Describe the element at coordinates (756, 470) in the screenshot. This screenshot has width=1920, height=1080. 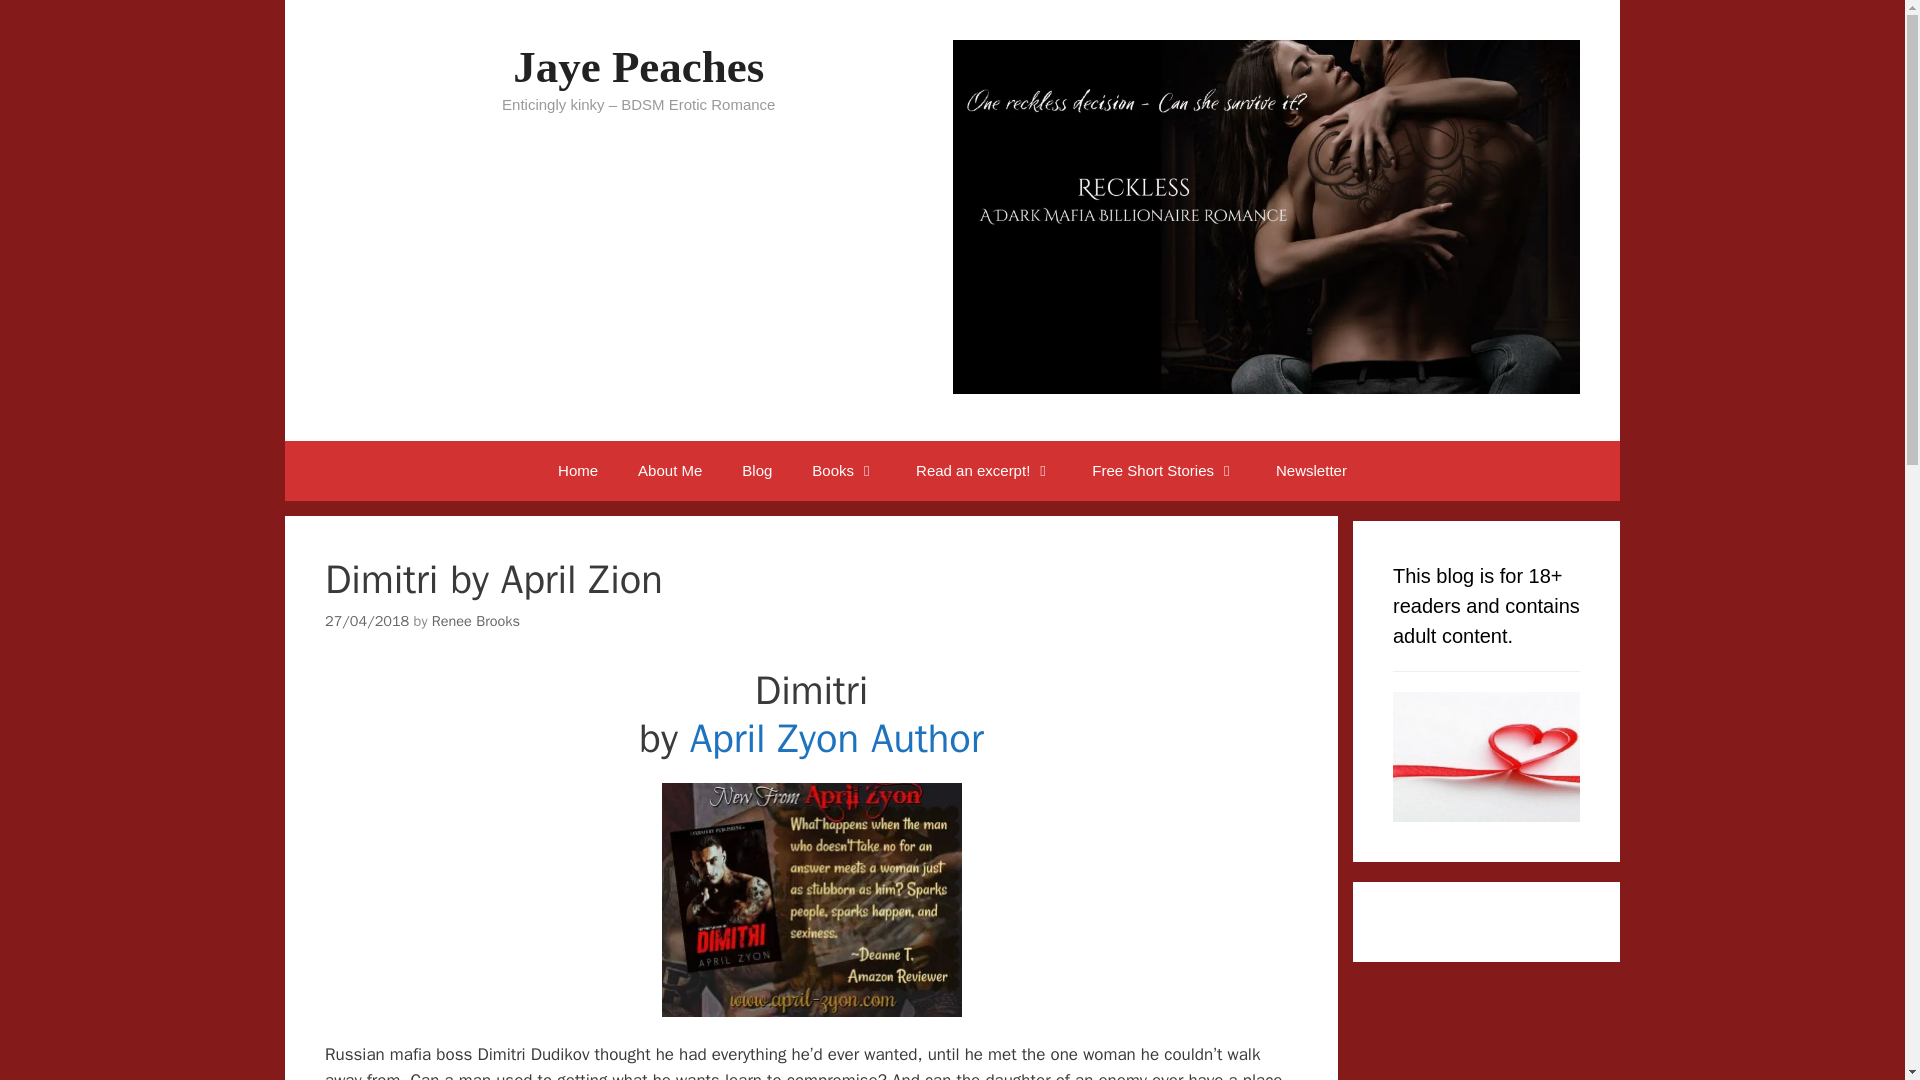
I see `Blog` at that location.